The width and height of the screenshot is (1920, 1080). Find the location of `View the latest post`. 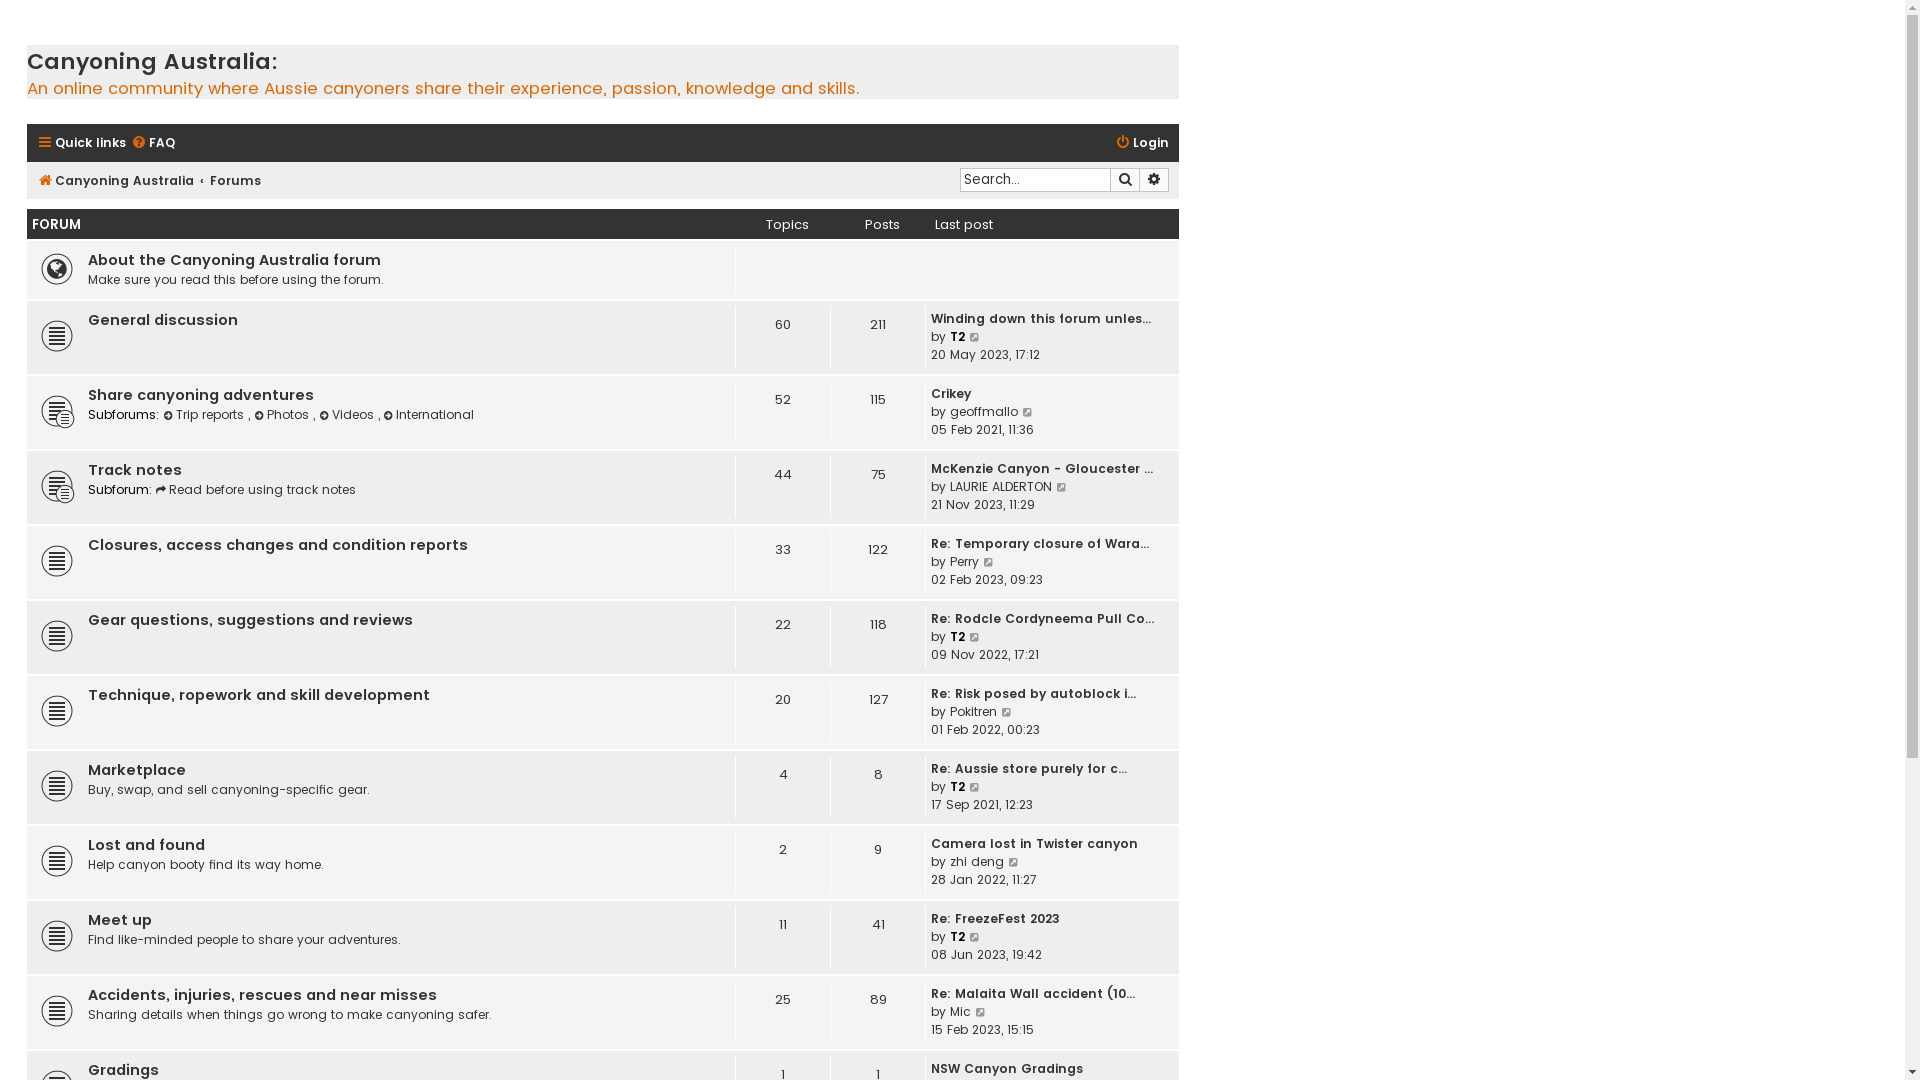

View the latest post is located at coordinates (981, 1012).